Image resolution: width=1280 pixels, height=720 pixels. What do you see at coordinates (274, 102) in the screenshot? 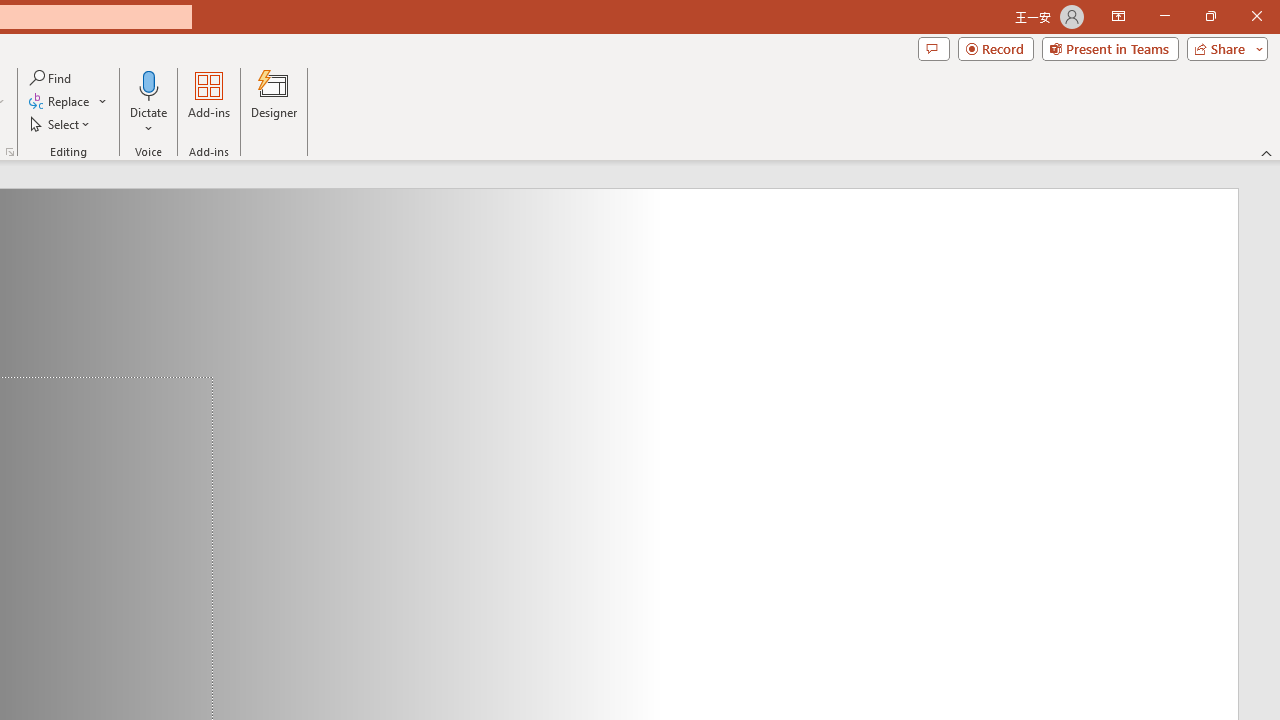
I see `Designer` at bounding box center [274, 102].